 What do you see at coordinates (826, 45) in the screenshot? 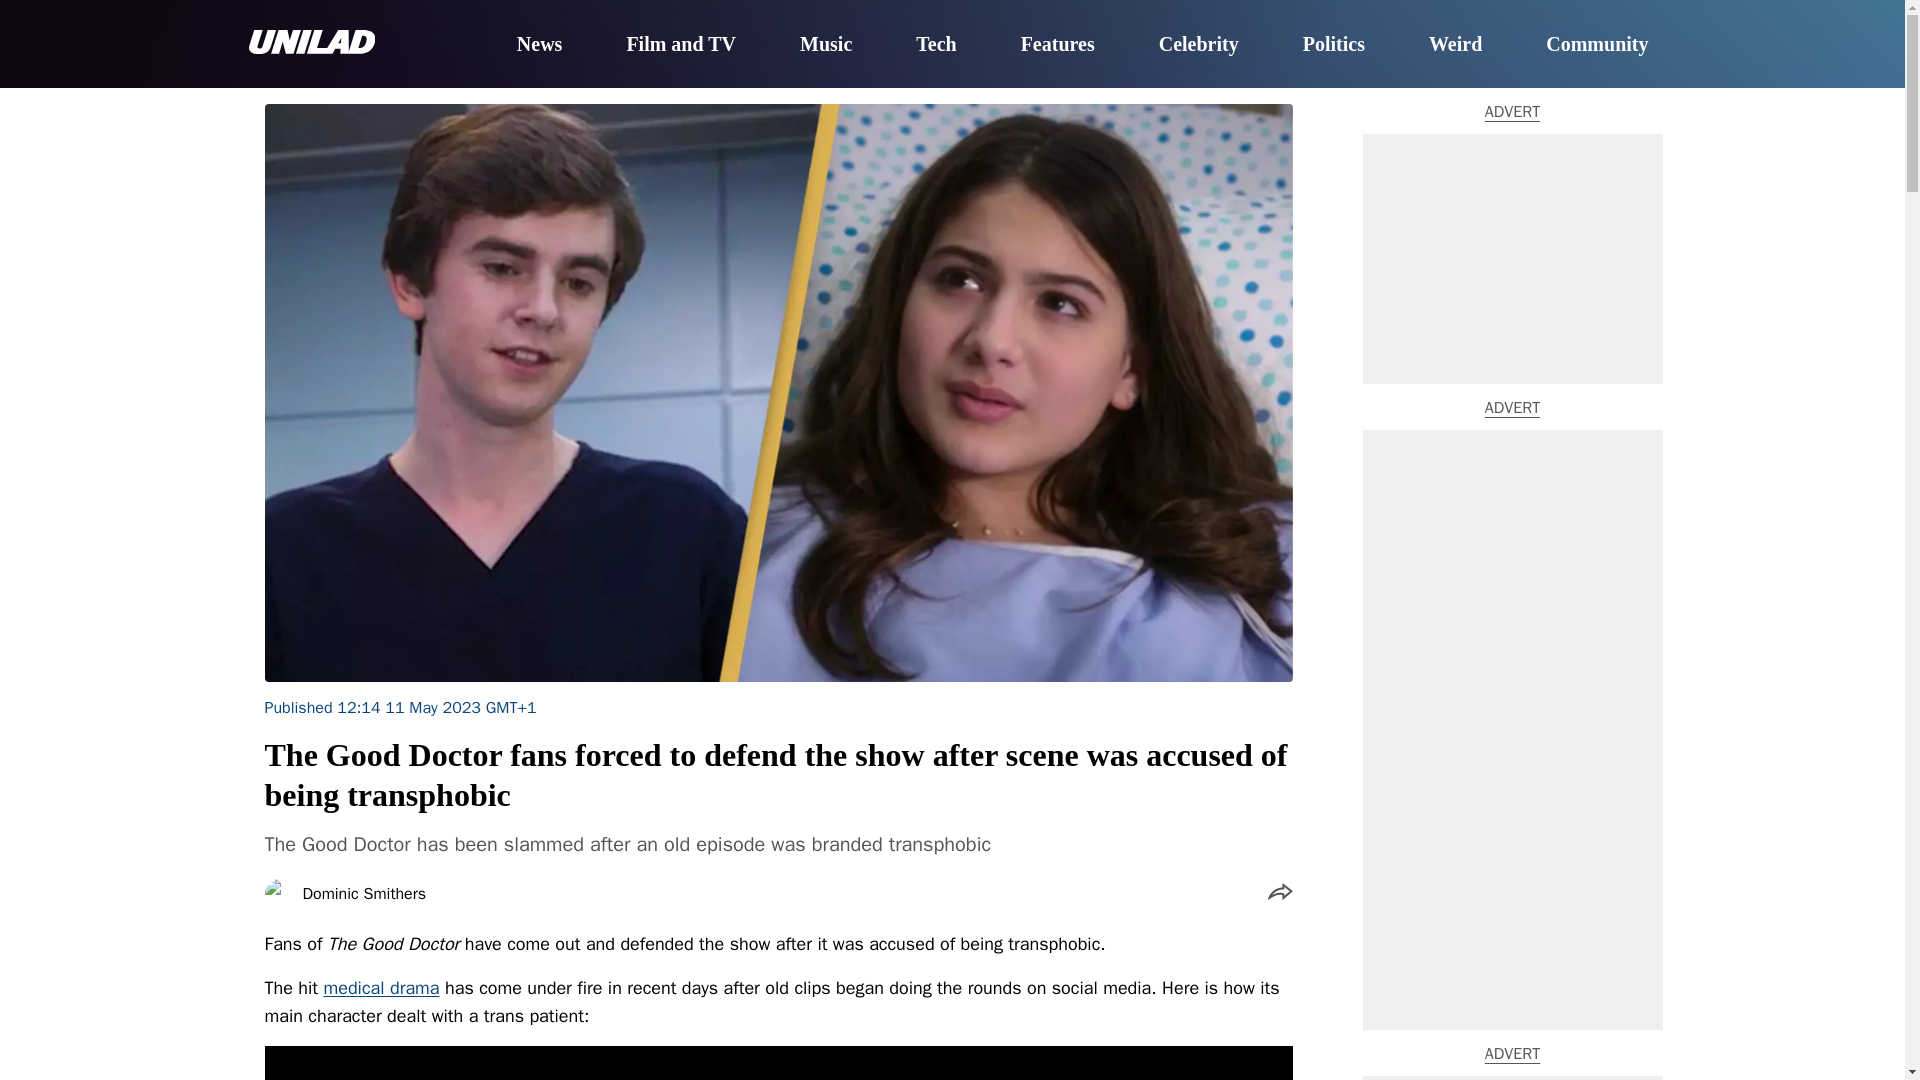
I see `Music` at bounding box center [826, 45].